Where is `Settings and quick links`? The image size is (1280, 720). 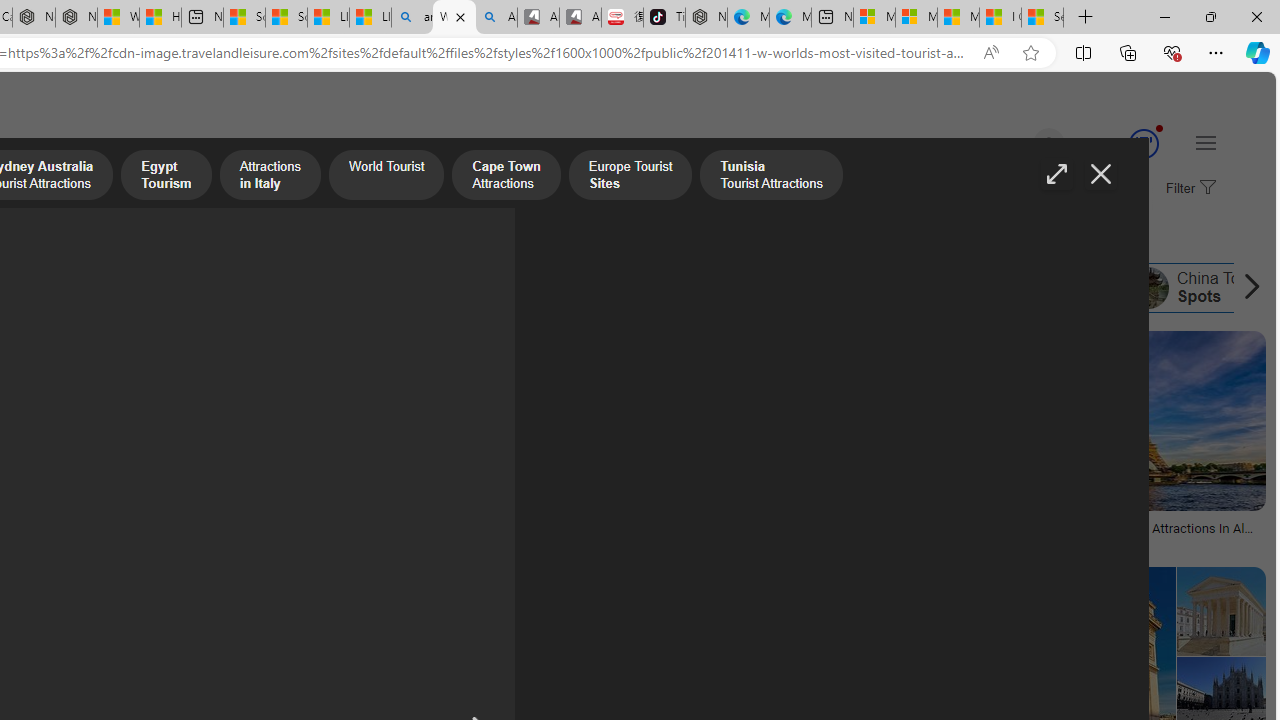 Settings and quick links is located at coordinates (1206, 142).